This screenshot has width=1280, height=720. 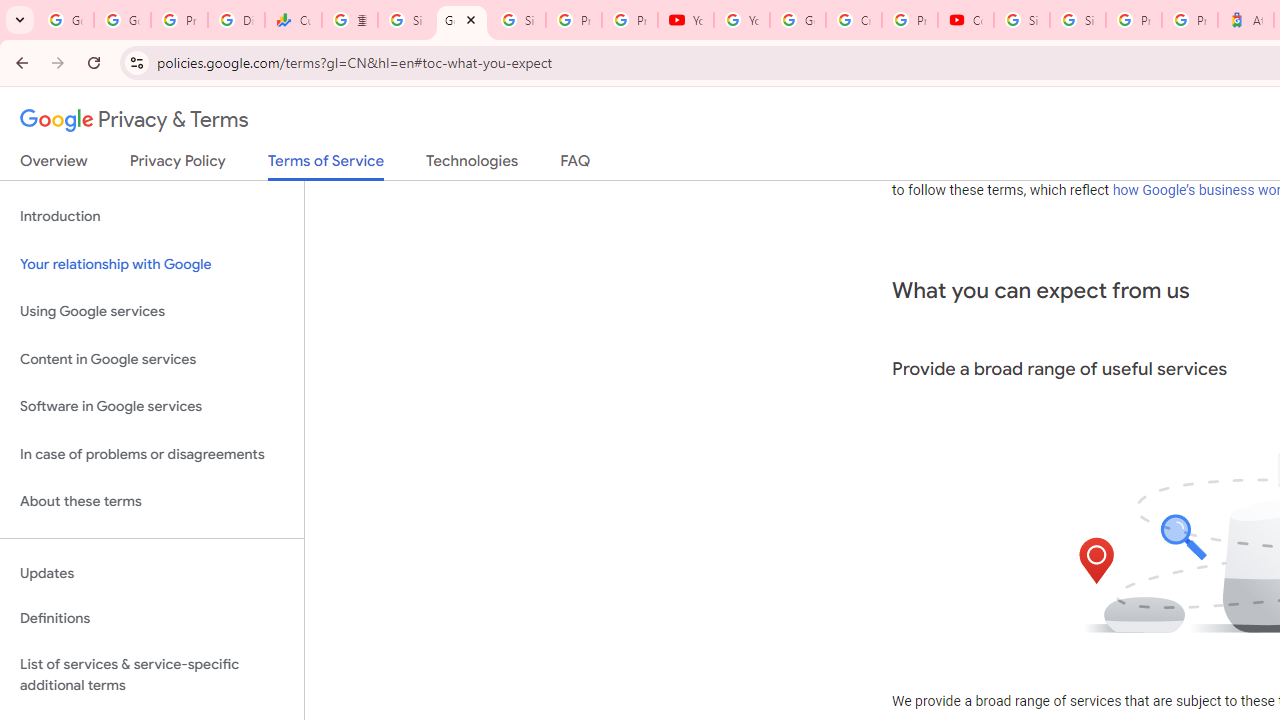 What do you see at coordinates (472, 165) in the screenshot?
I see `Technologies` at bounding box center [472, 165].